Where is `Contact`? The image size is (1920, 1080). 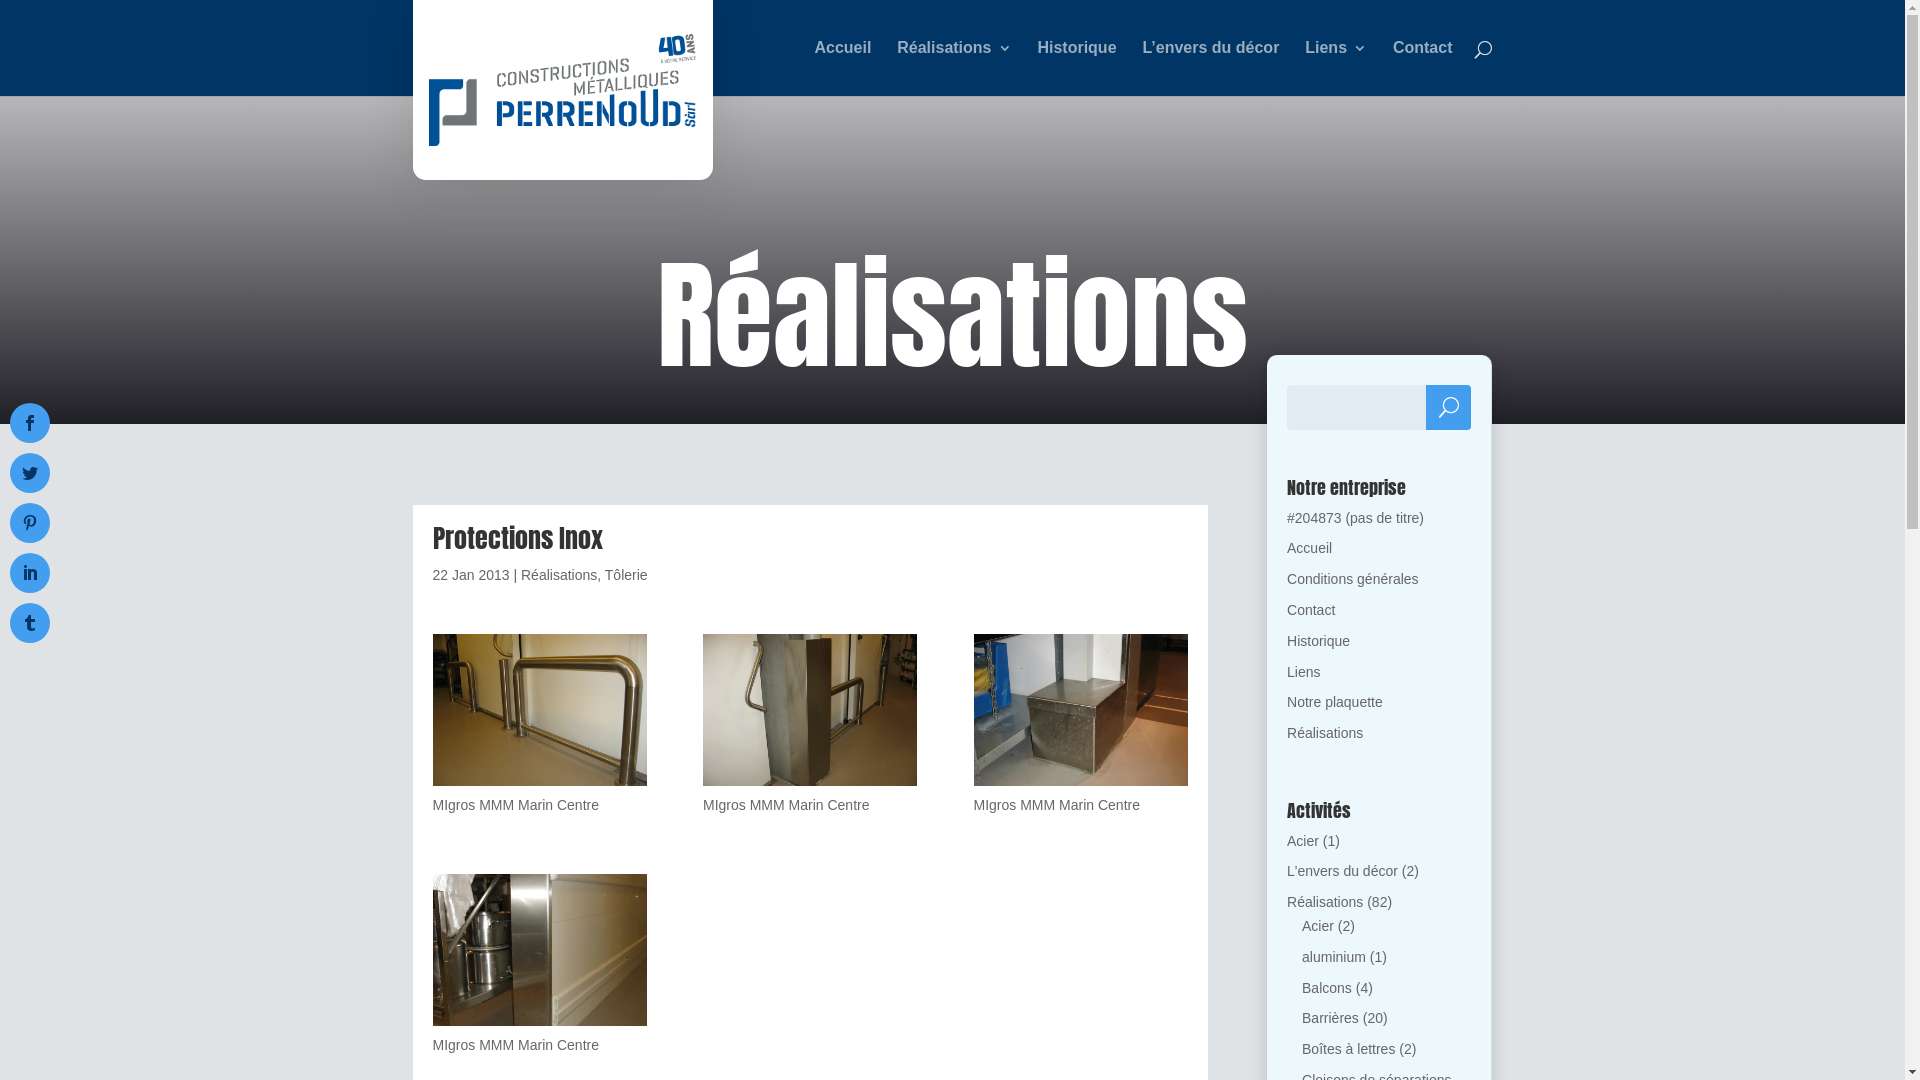 Contact is located at coordinates (1311, 610).